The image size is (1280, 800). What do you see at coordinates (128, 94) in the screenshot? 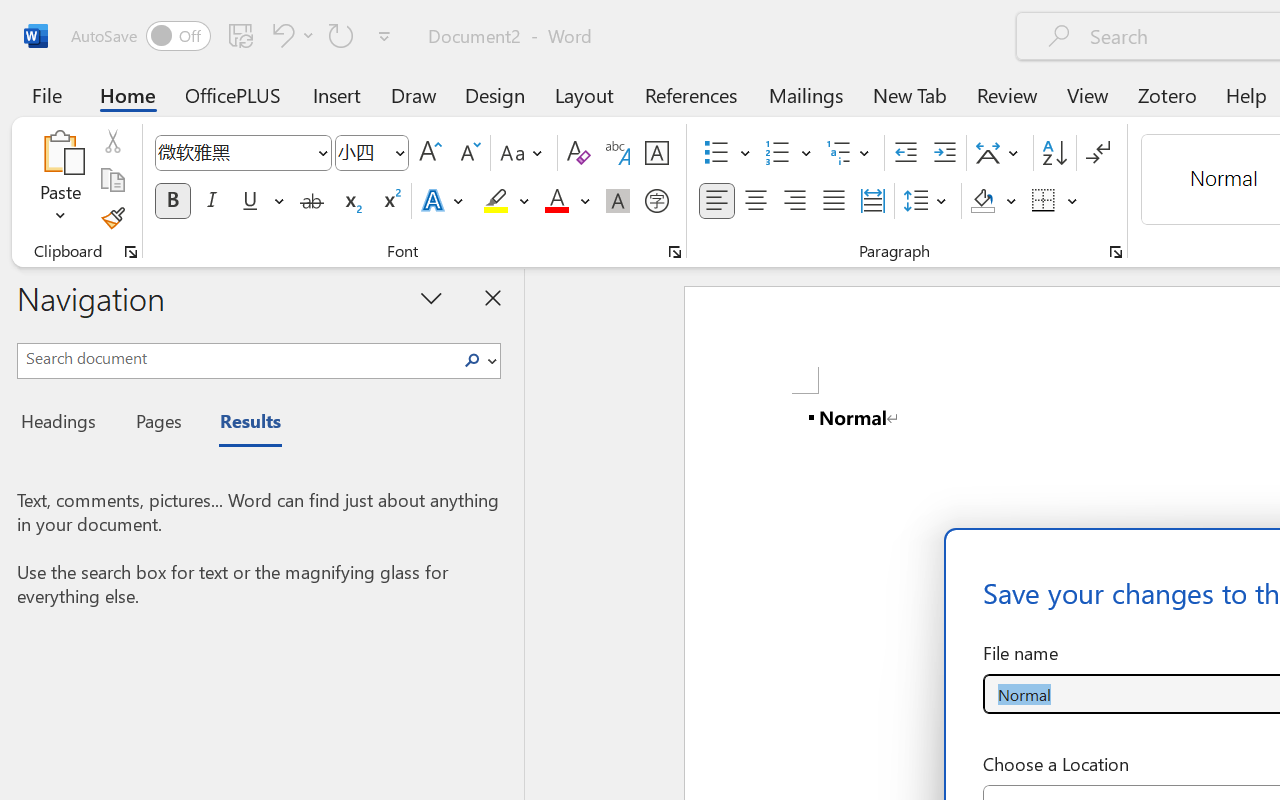
I see `Home` at bounding box center [128, 94].